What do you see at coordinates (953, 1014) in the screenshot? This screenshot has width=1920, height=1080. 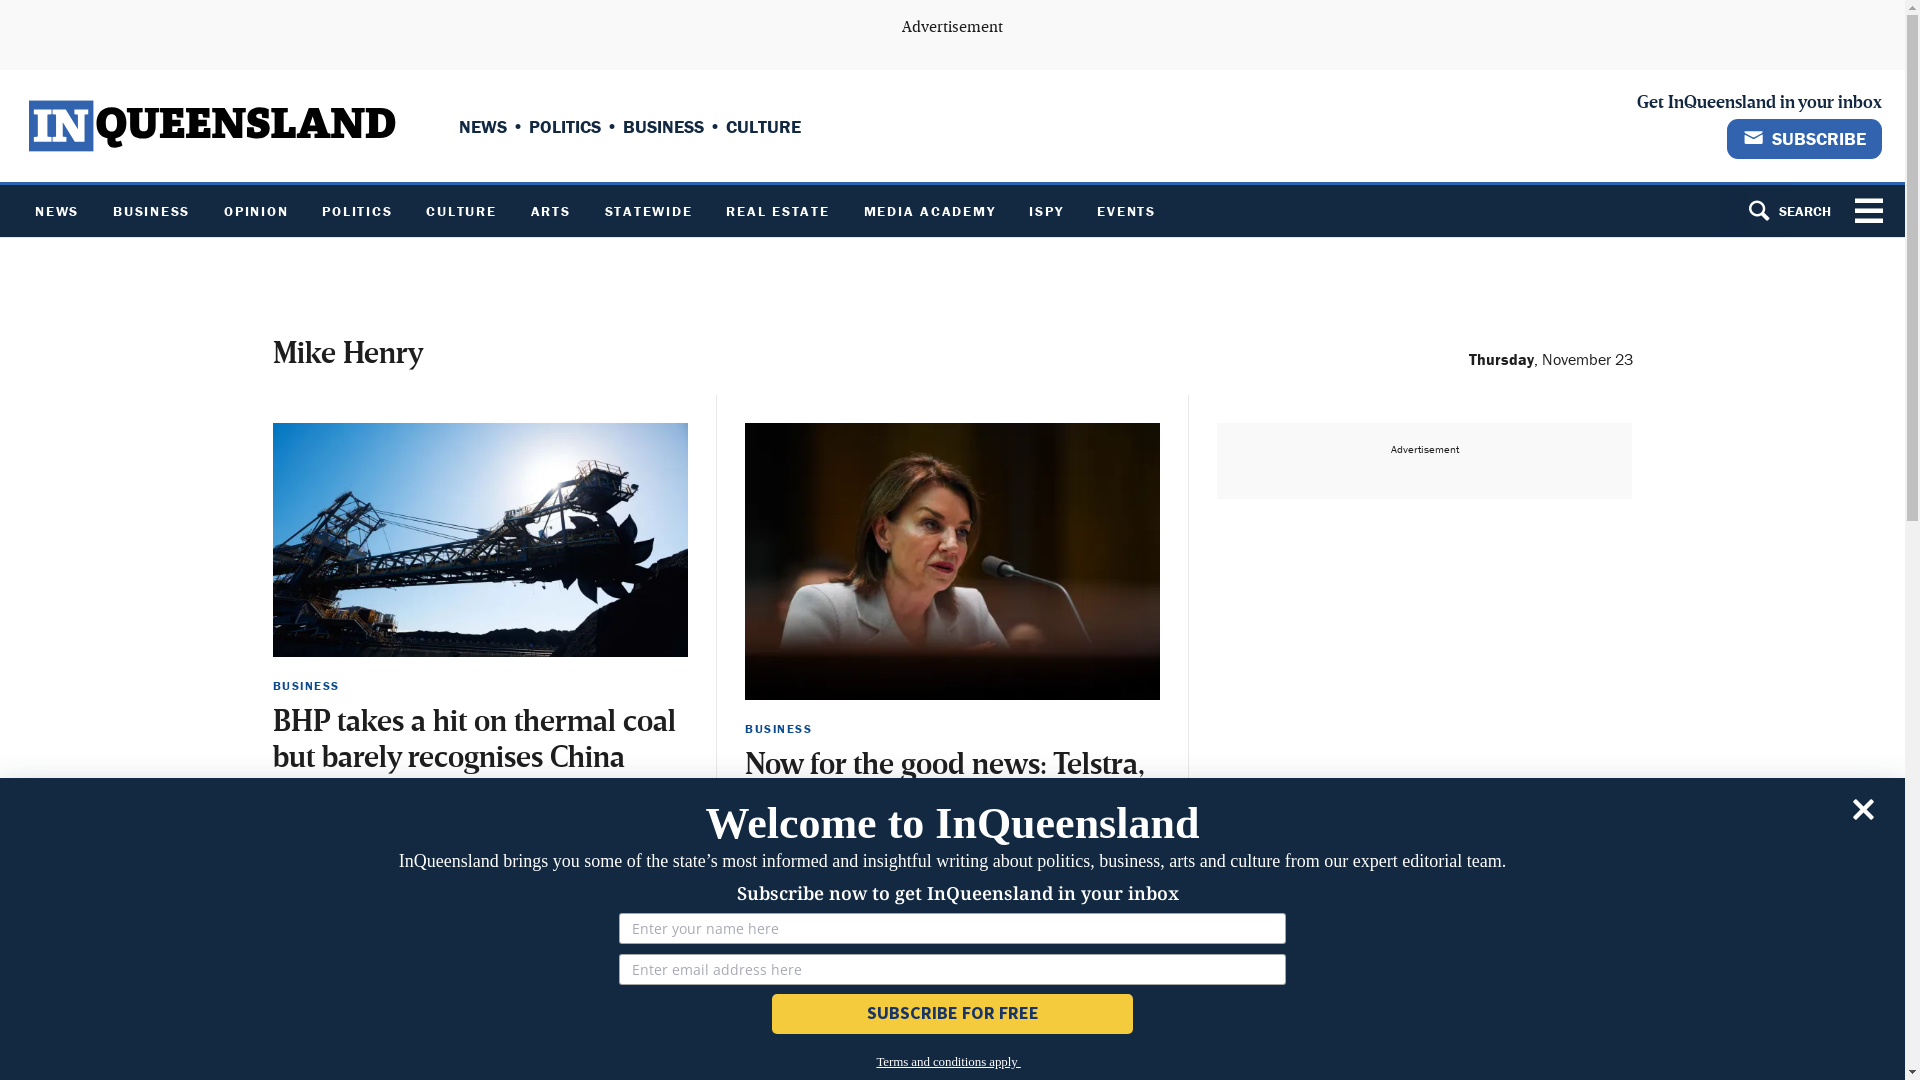 I see `SUBSCRIBE FOR FREE` at bounding box center [953, 1014].